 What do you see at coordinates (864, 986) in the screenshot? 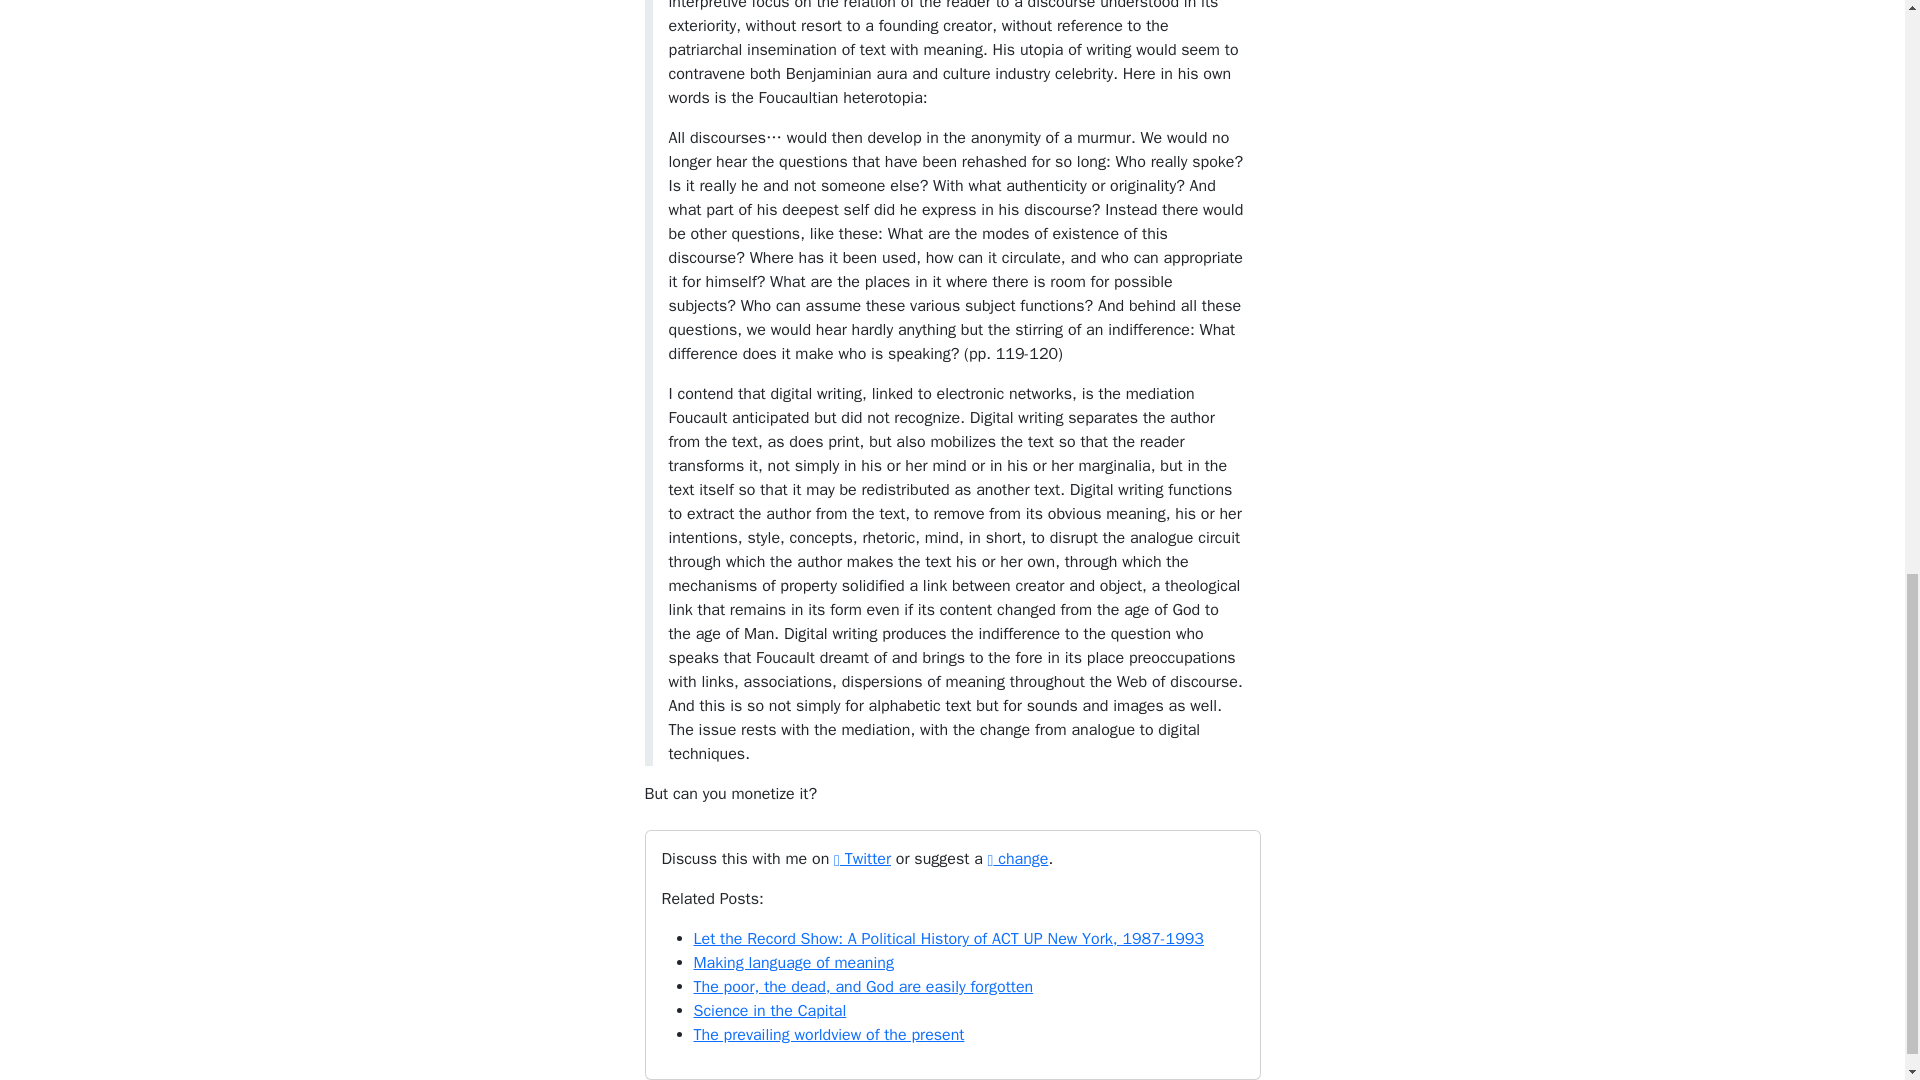
I see `The poor, the dead, and God are easily forgotten` at bounding box center [864, 986].